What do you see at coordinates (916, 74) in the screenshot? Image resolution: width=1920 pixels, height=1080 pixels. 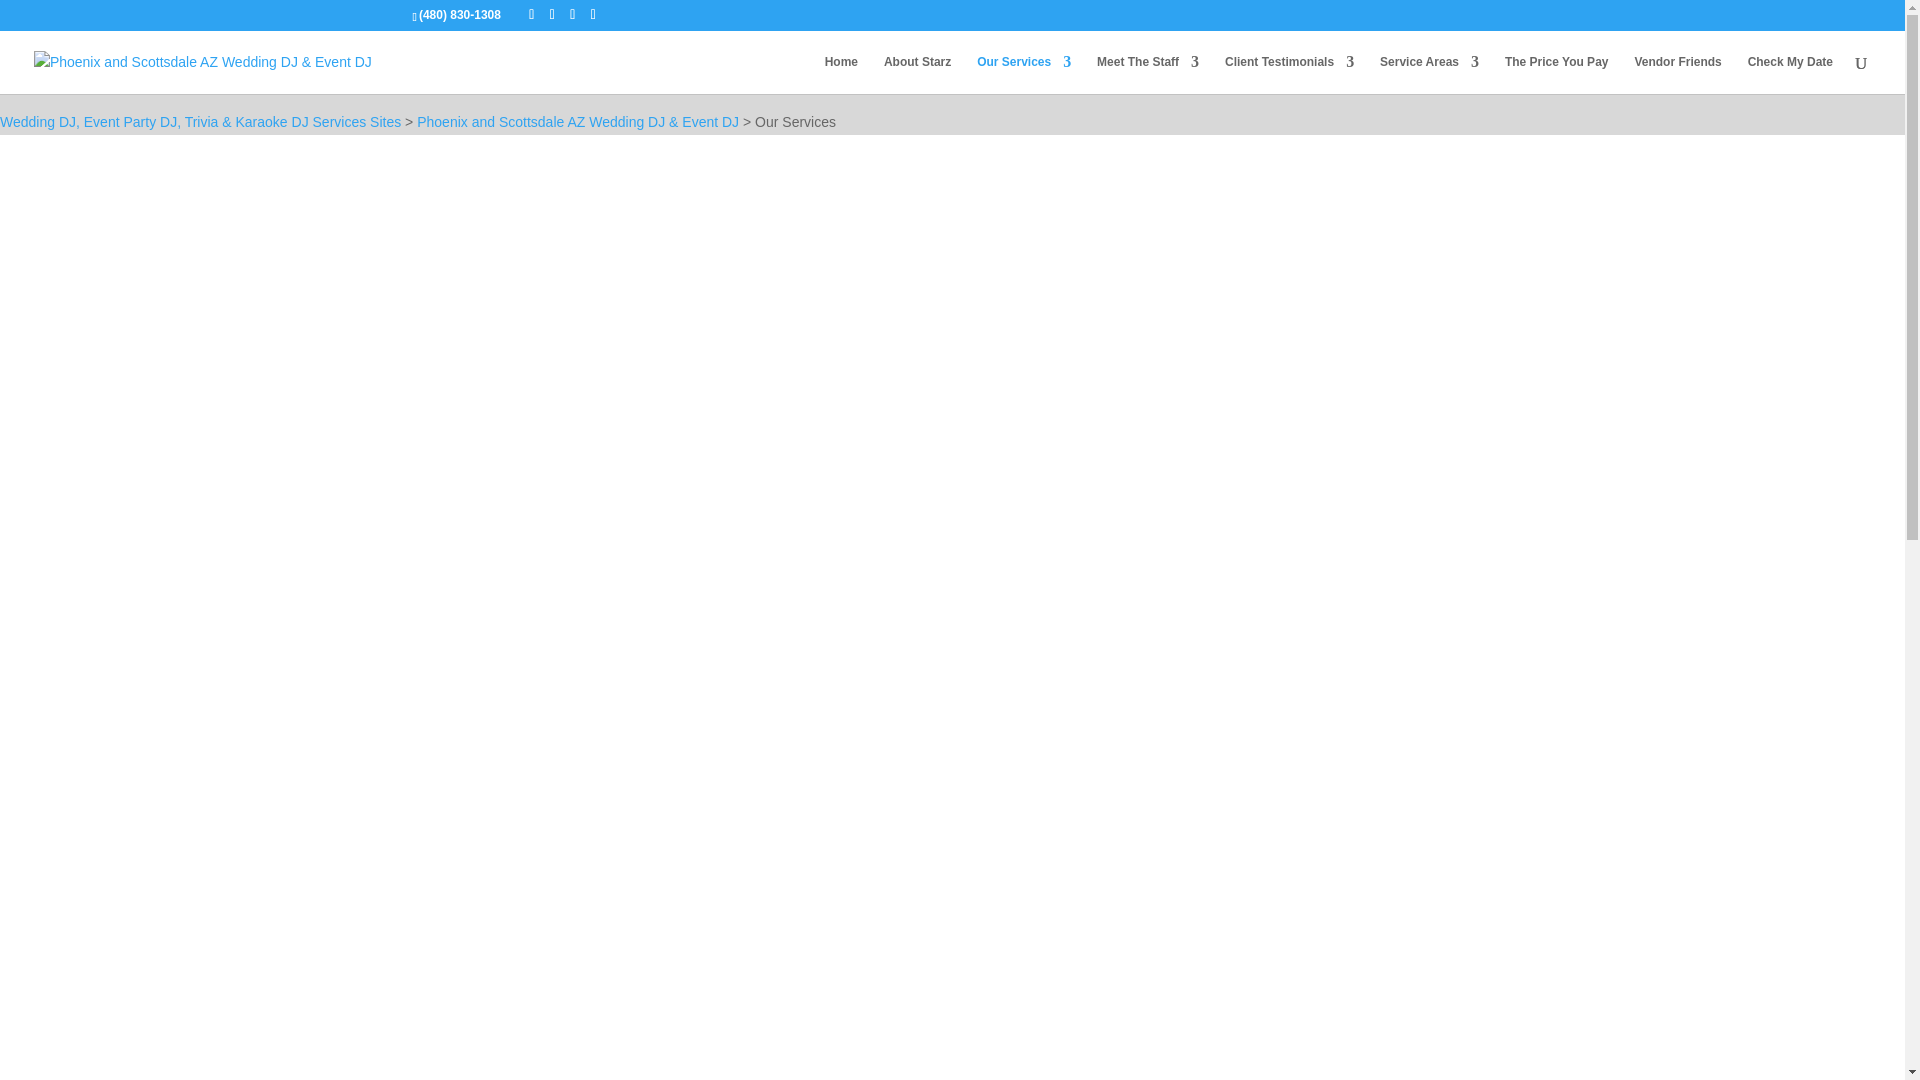 I see `About Starz` at bounding box center [916, 74].